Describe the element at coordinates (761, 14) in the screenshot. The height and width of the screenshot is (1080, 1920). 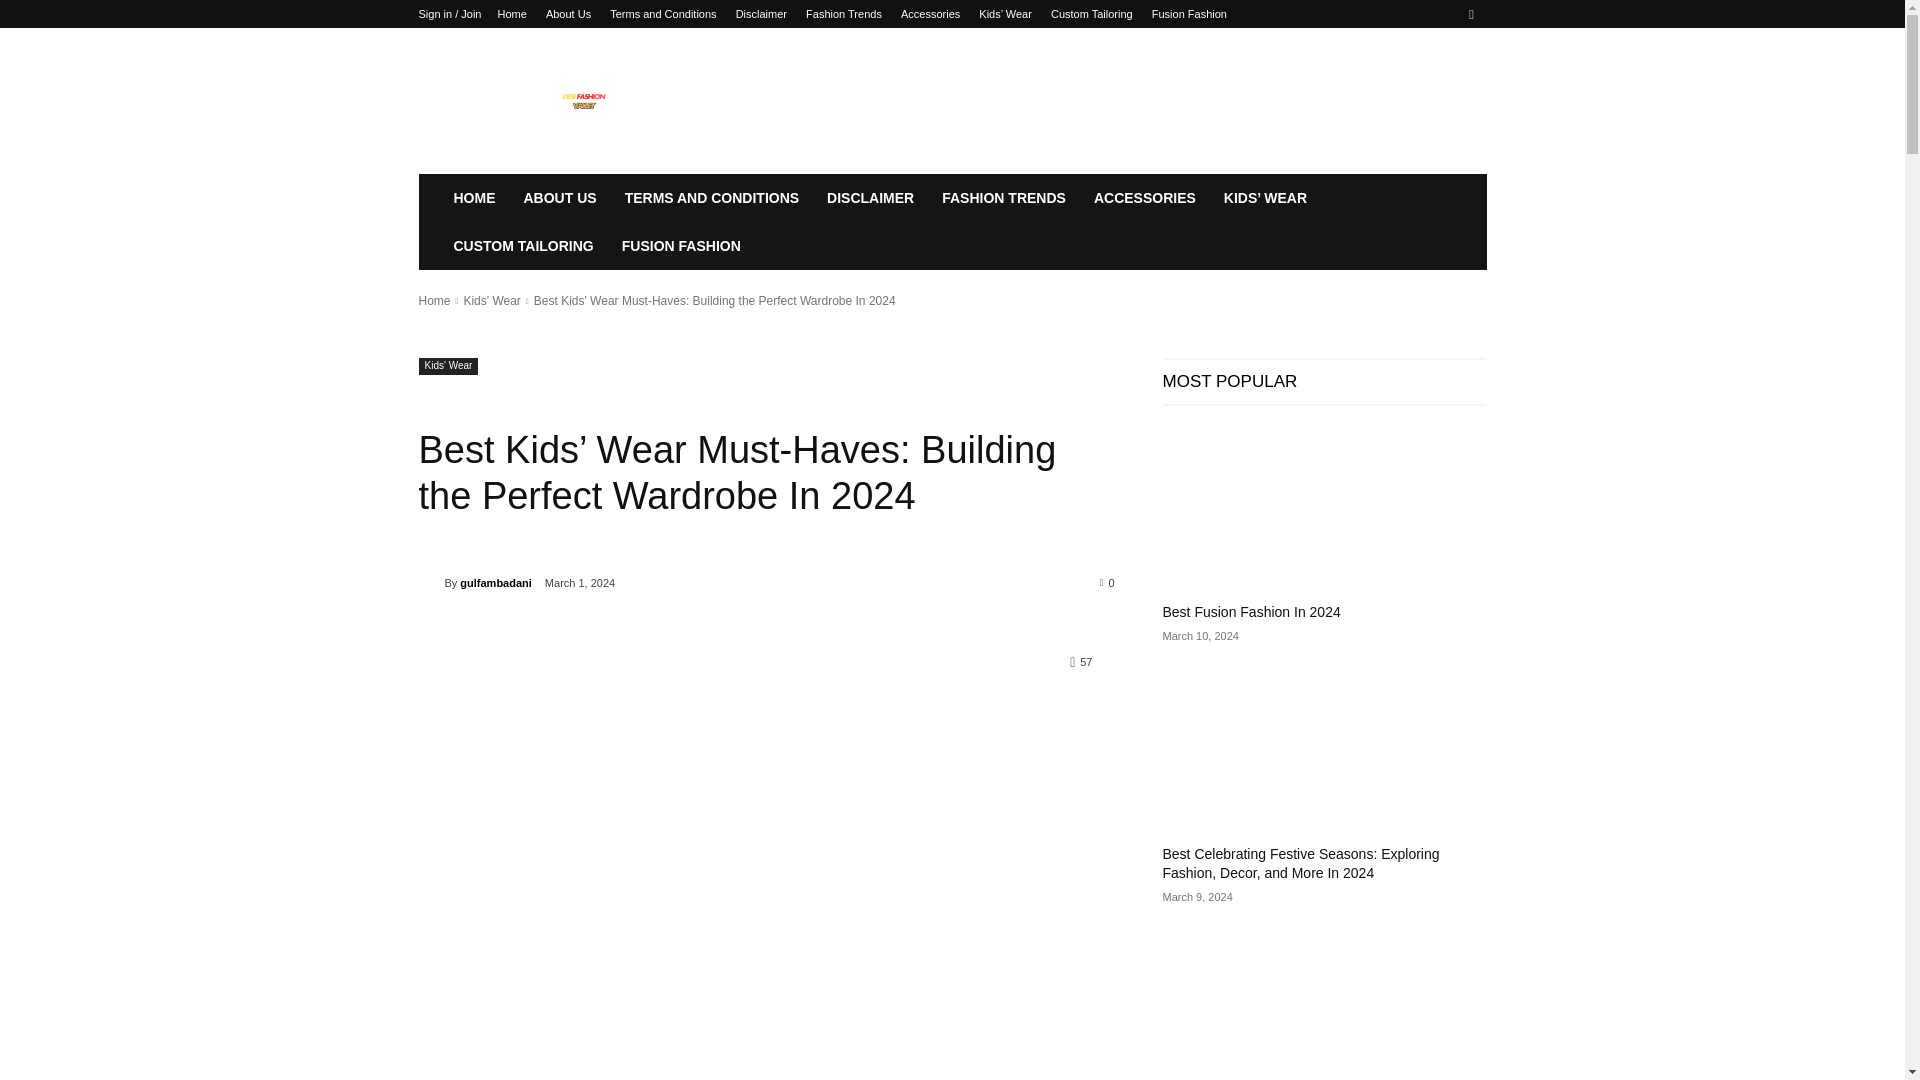
I see `Disclaimer` at that location.